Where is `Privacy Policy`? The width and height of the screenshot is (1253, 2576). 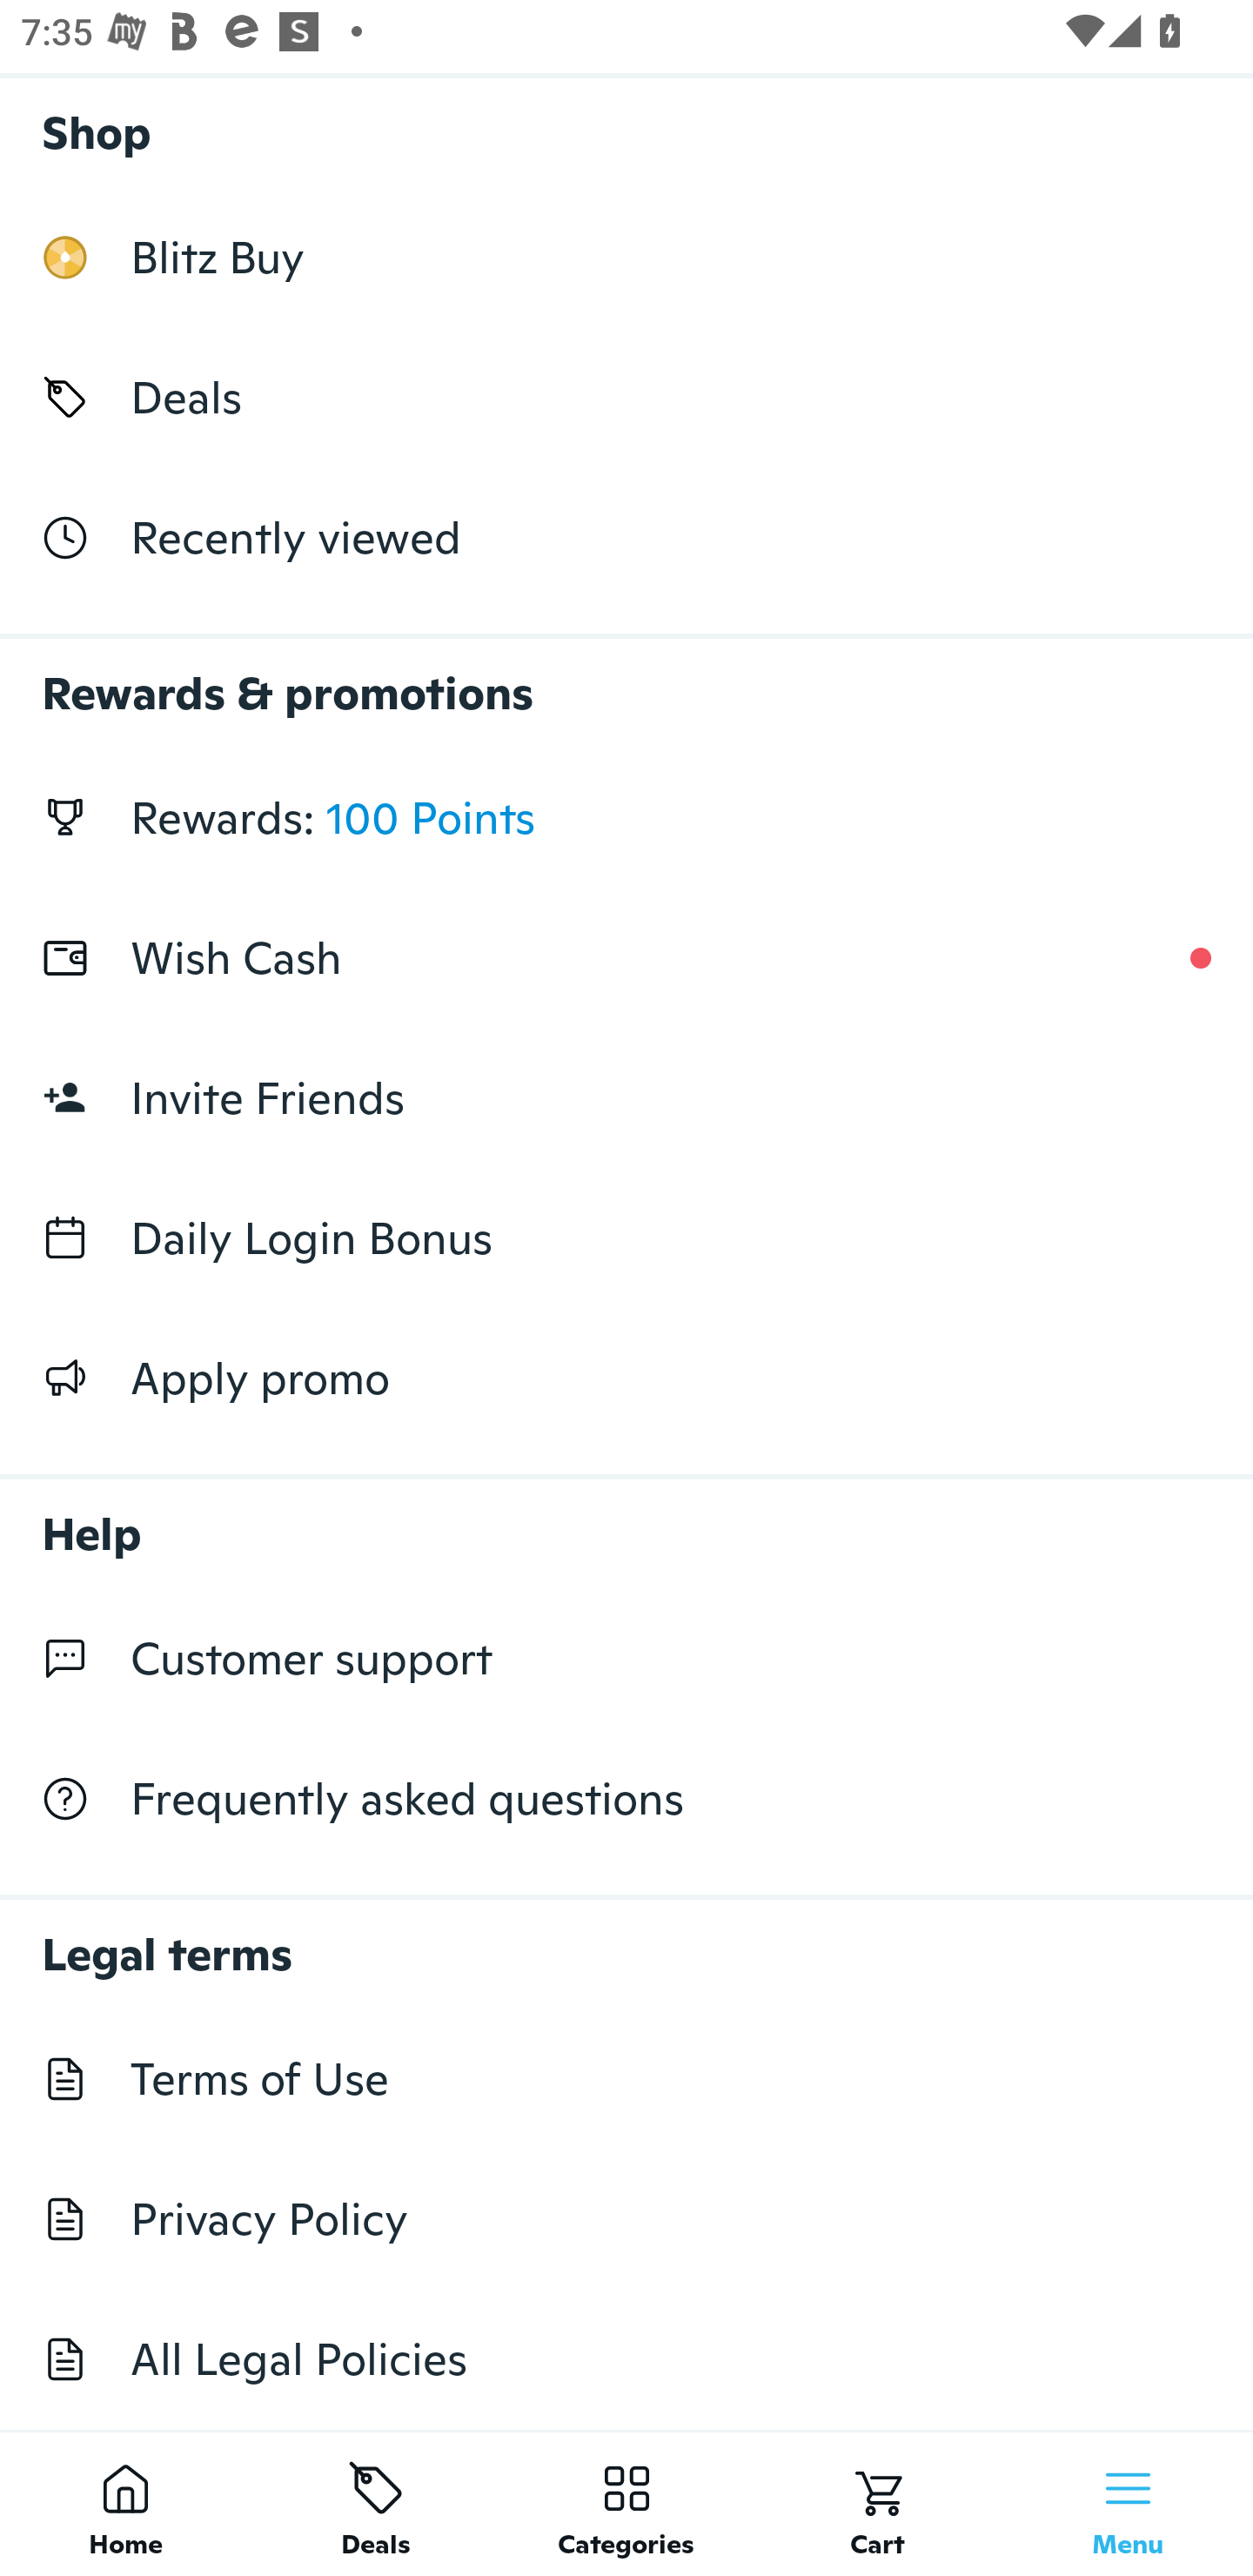 Privacy Policy is located at coordinates (626, 2219).